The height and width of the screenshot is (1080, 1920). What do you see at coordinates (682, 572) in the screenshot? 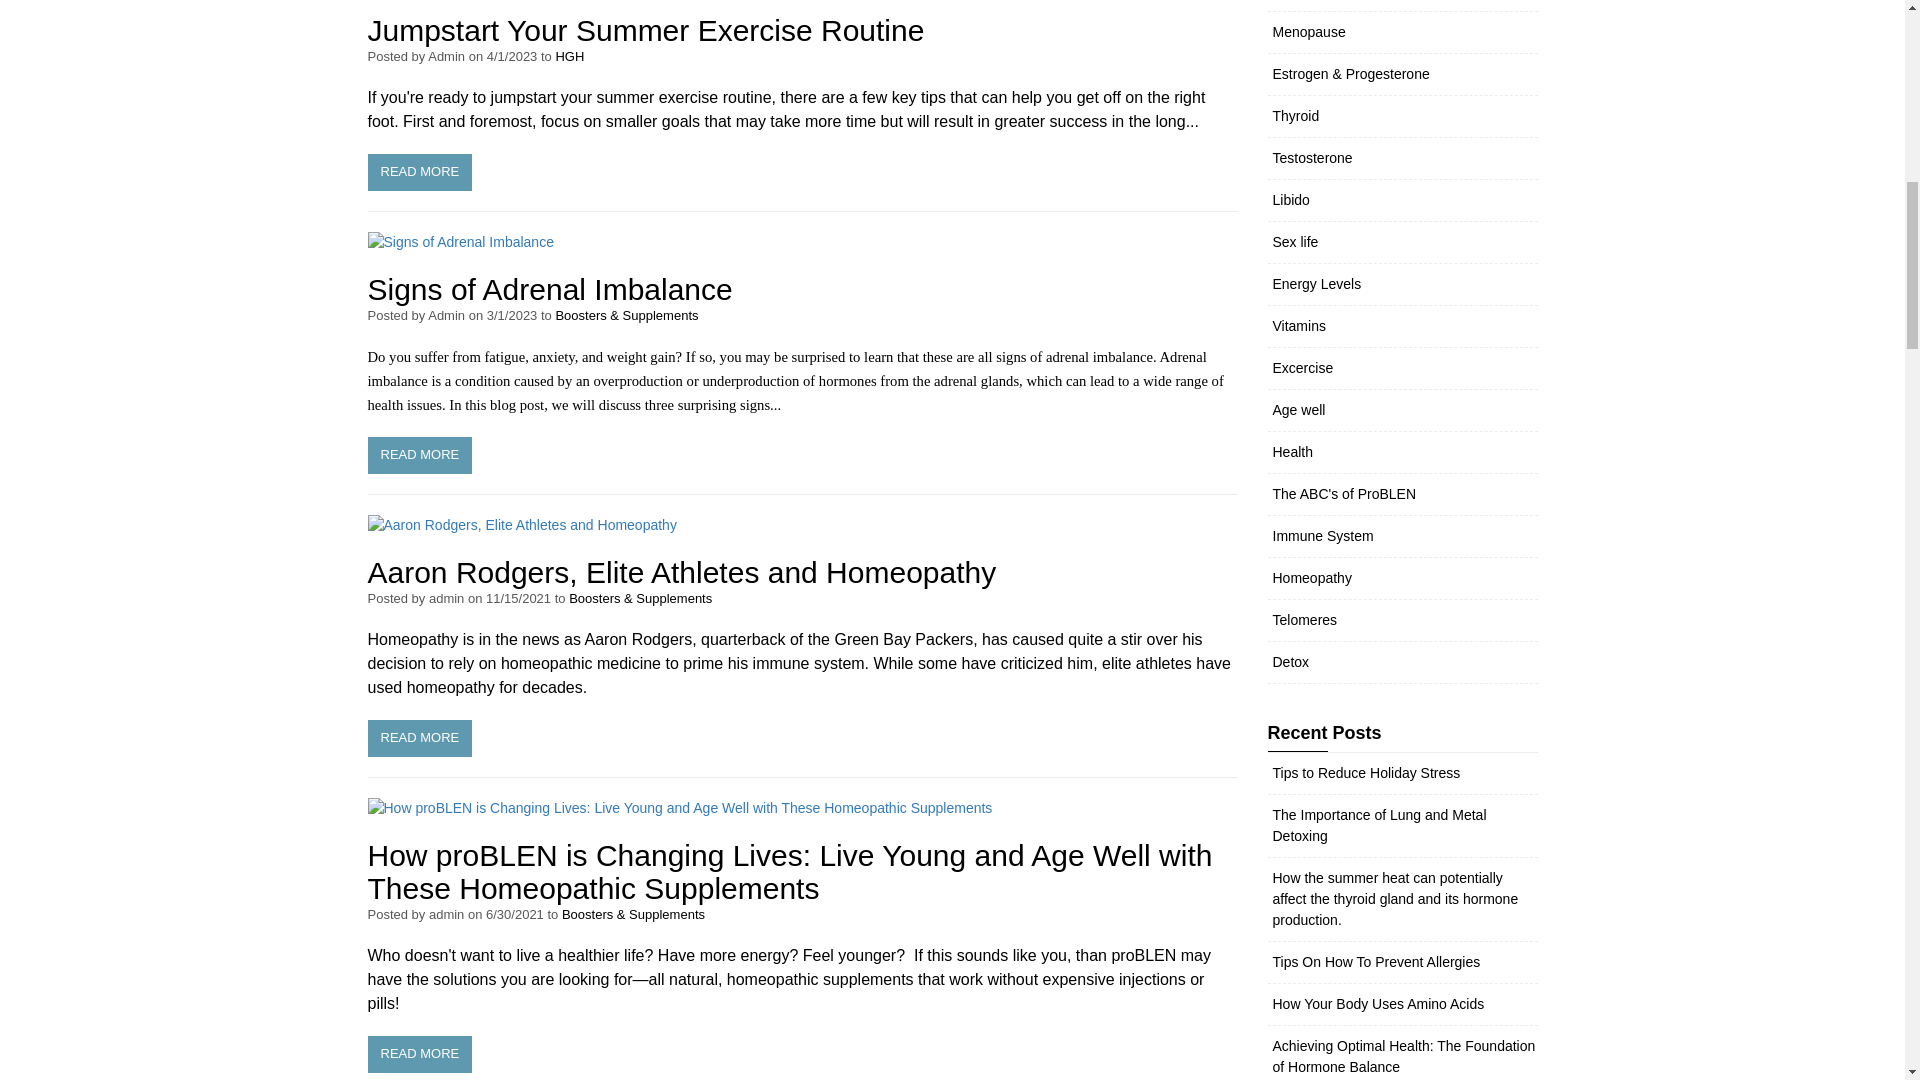
I see `Aaron Rodgers, Elite Athletes and Homeopathy` at bounding box center [682, 572].